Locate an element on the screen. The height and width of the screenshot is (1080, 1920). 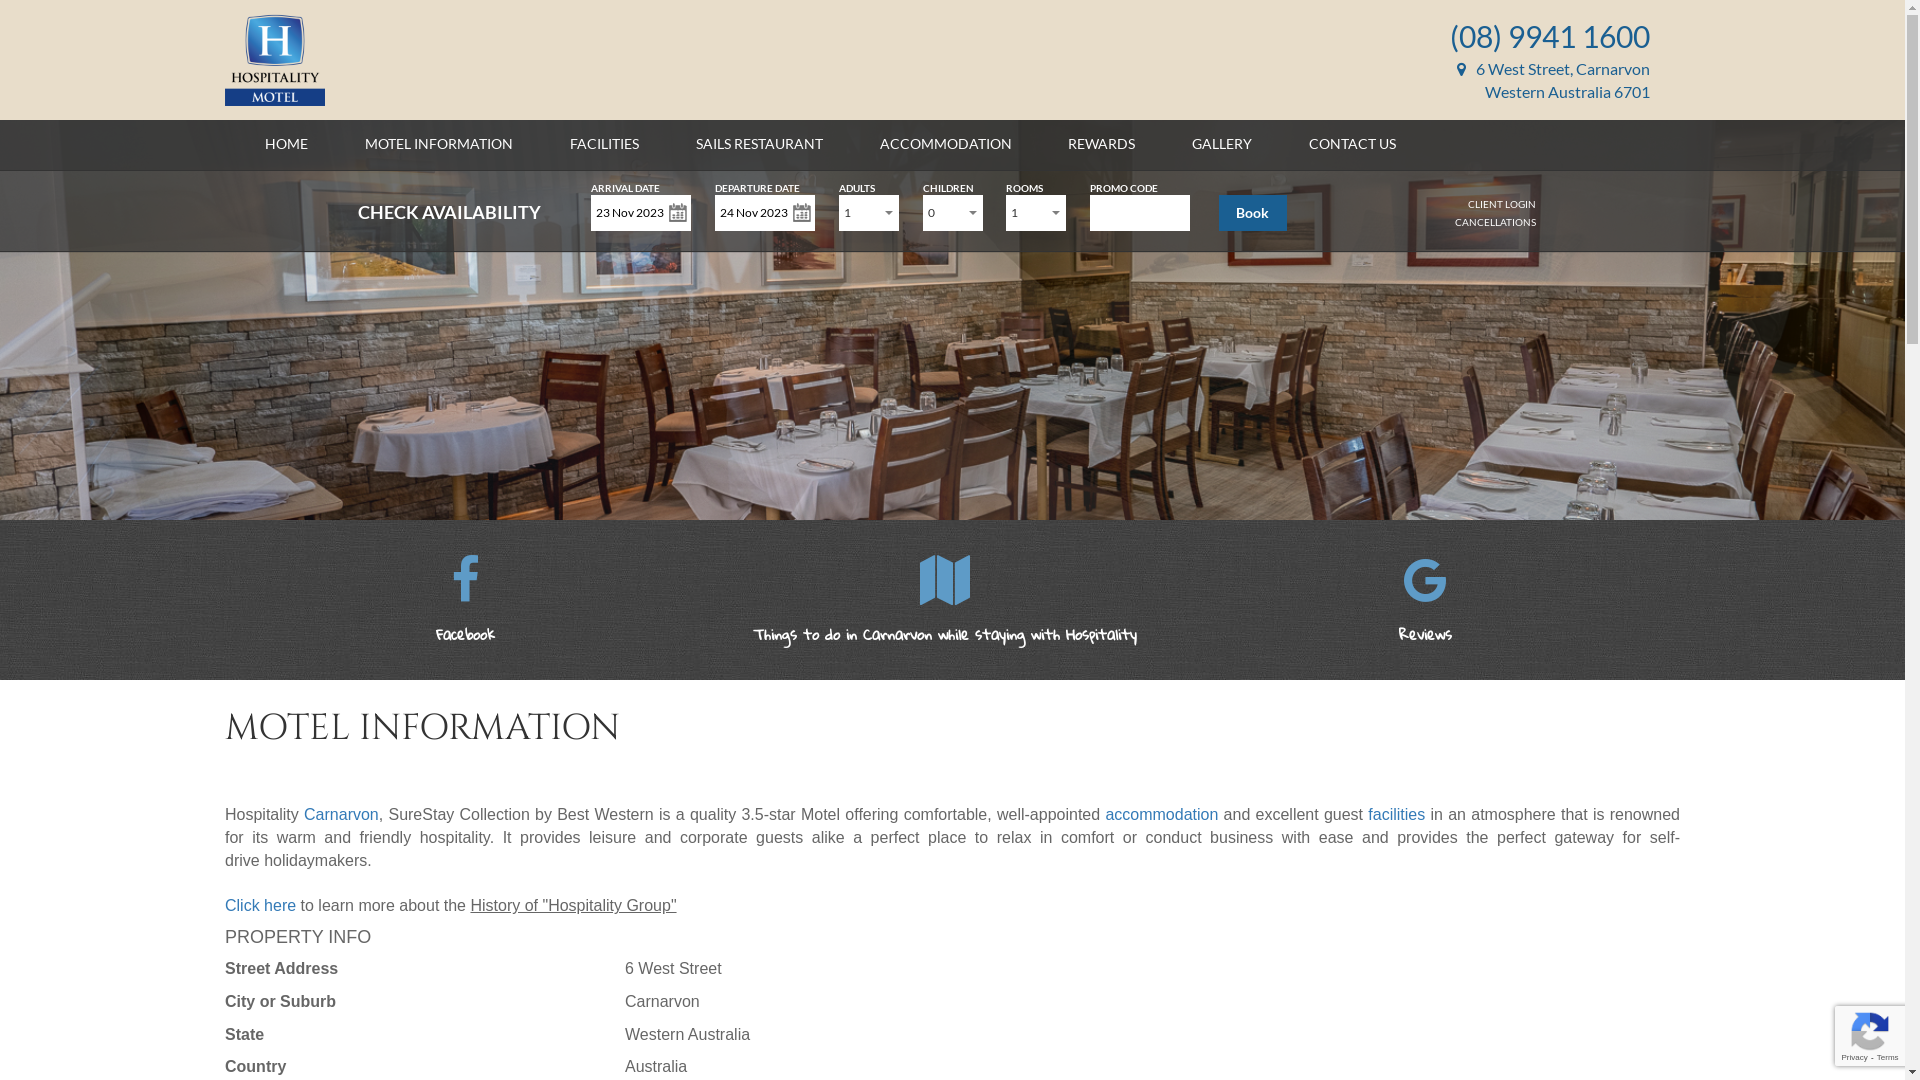
(08) 9941 1600 is located at coordinates (1550, 36).